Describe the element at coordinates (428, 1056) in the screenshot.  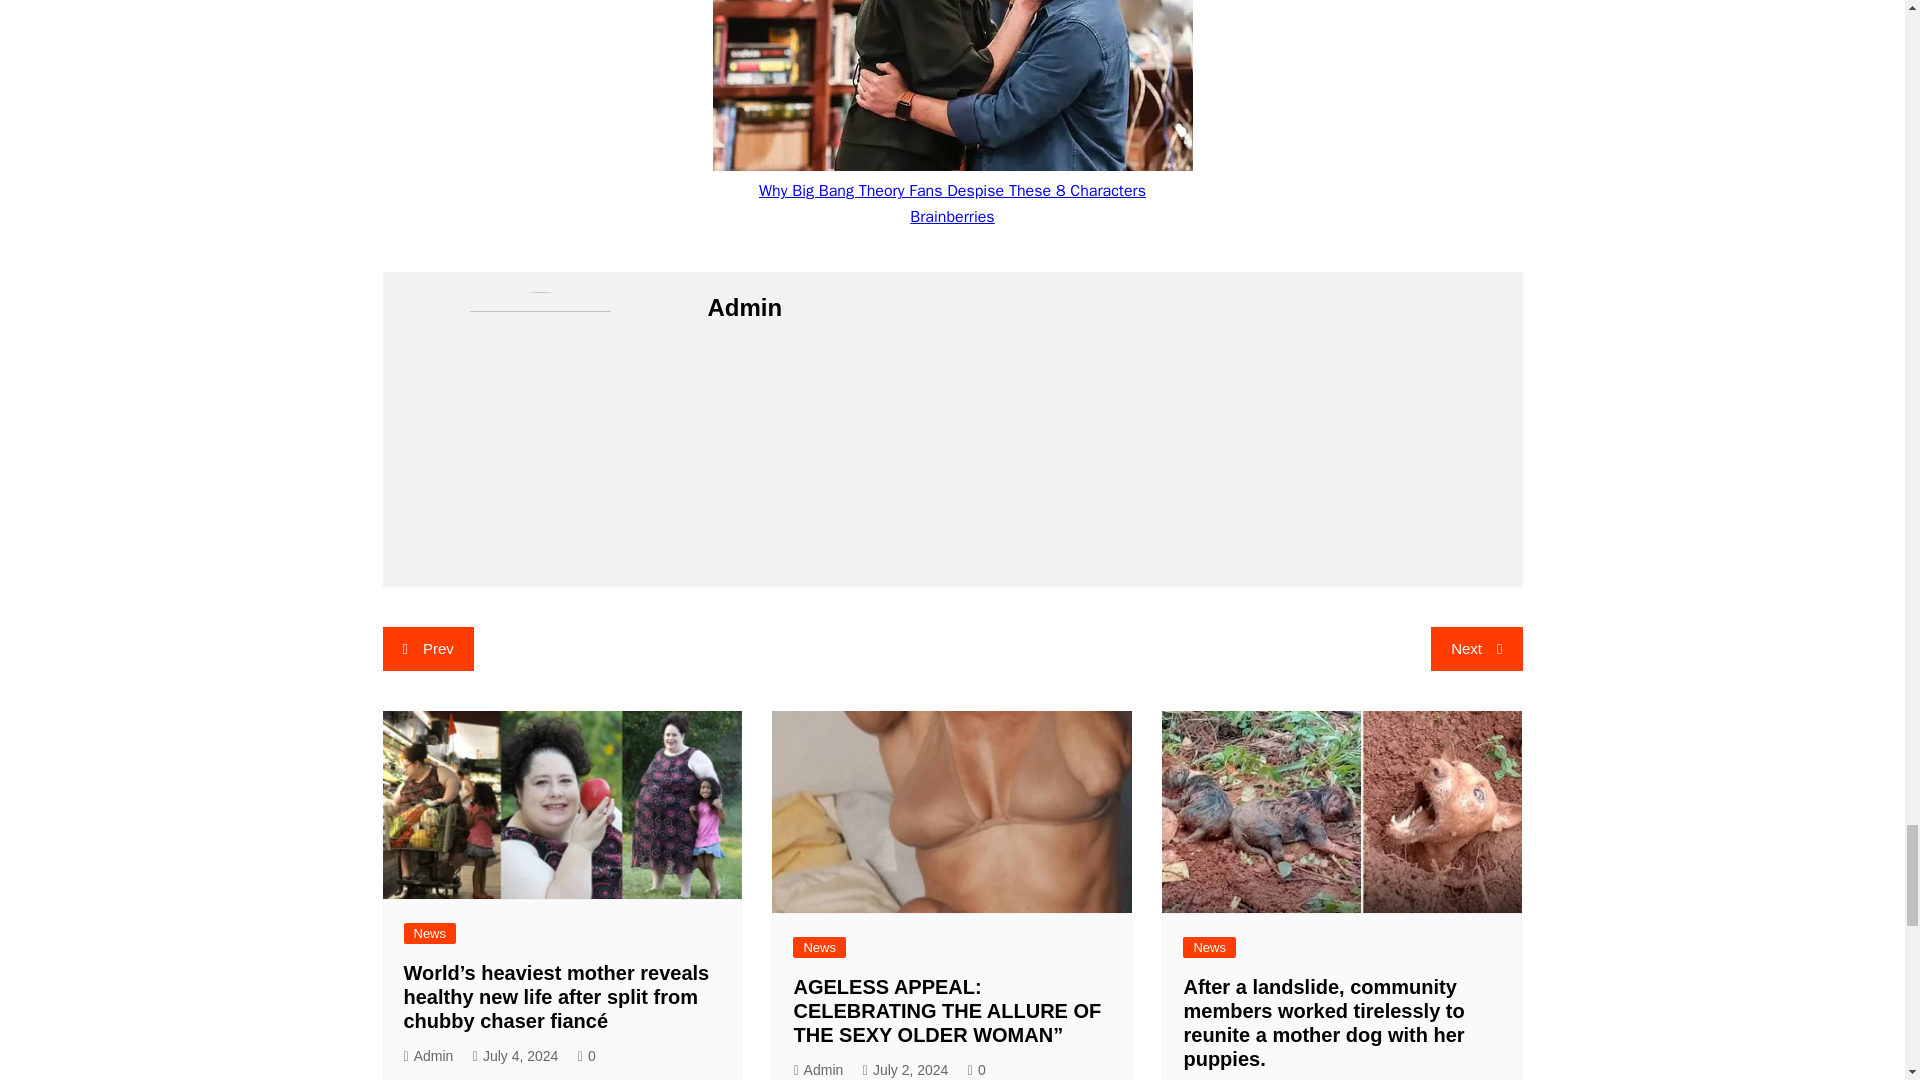
I see `Admin` at that location.